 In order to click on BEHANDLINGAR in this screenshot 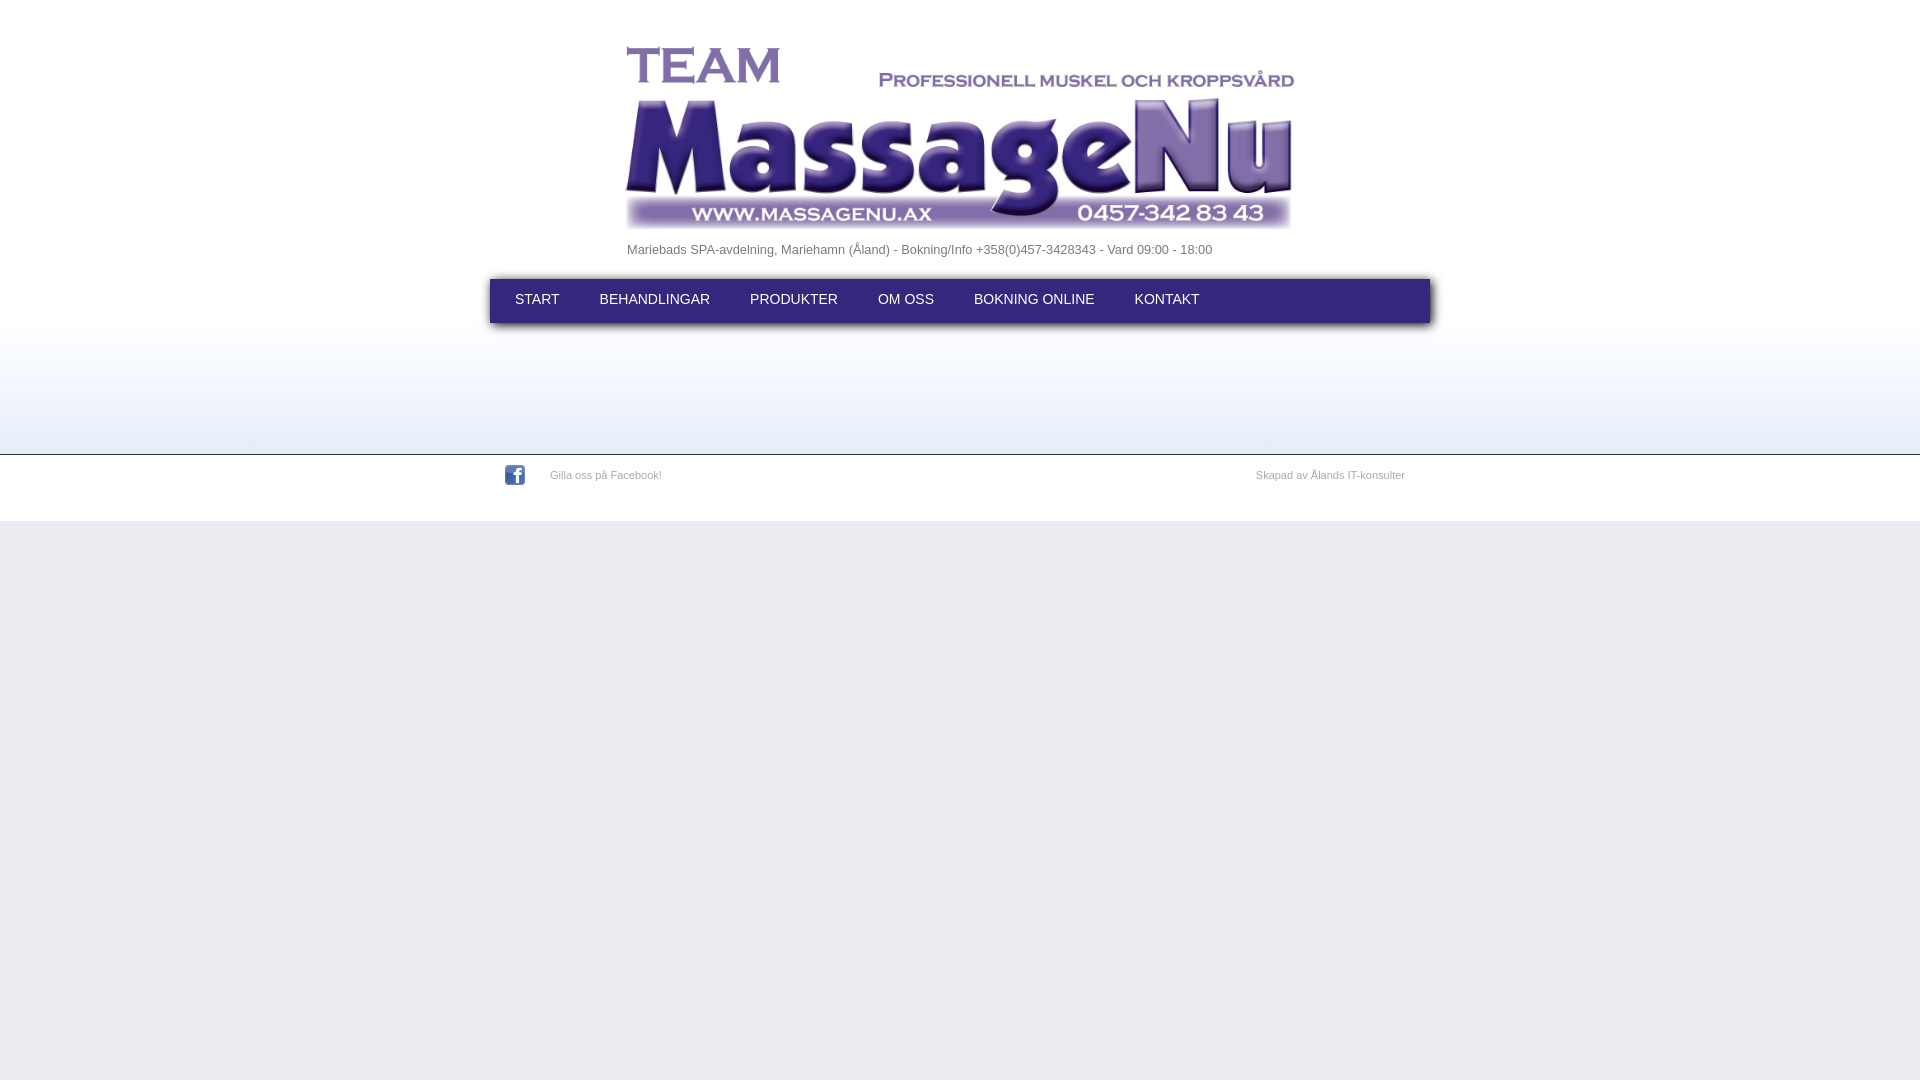, I will do `click(655, 300)`.